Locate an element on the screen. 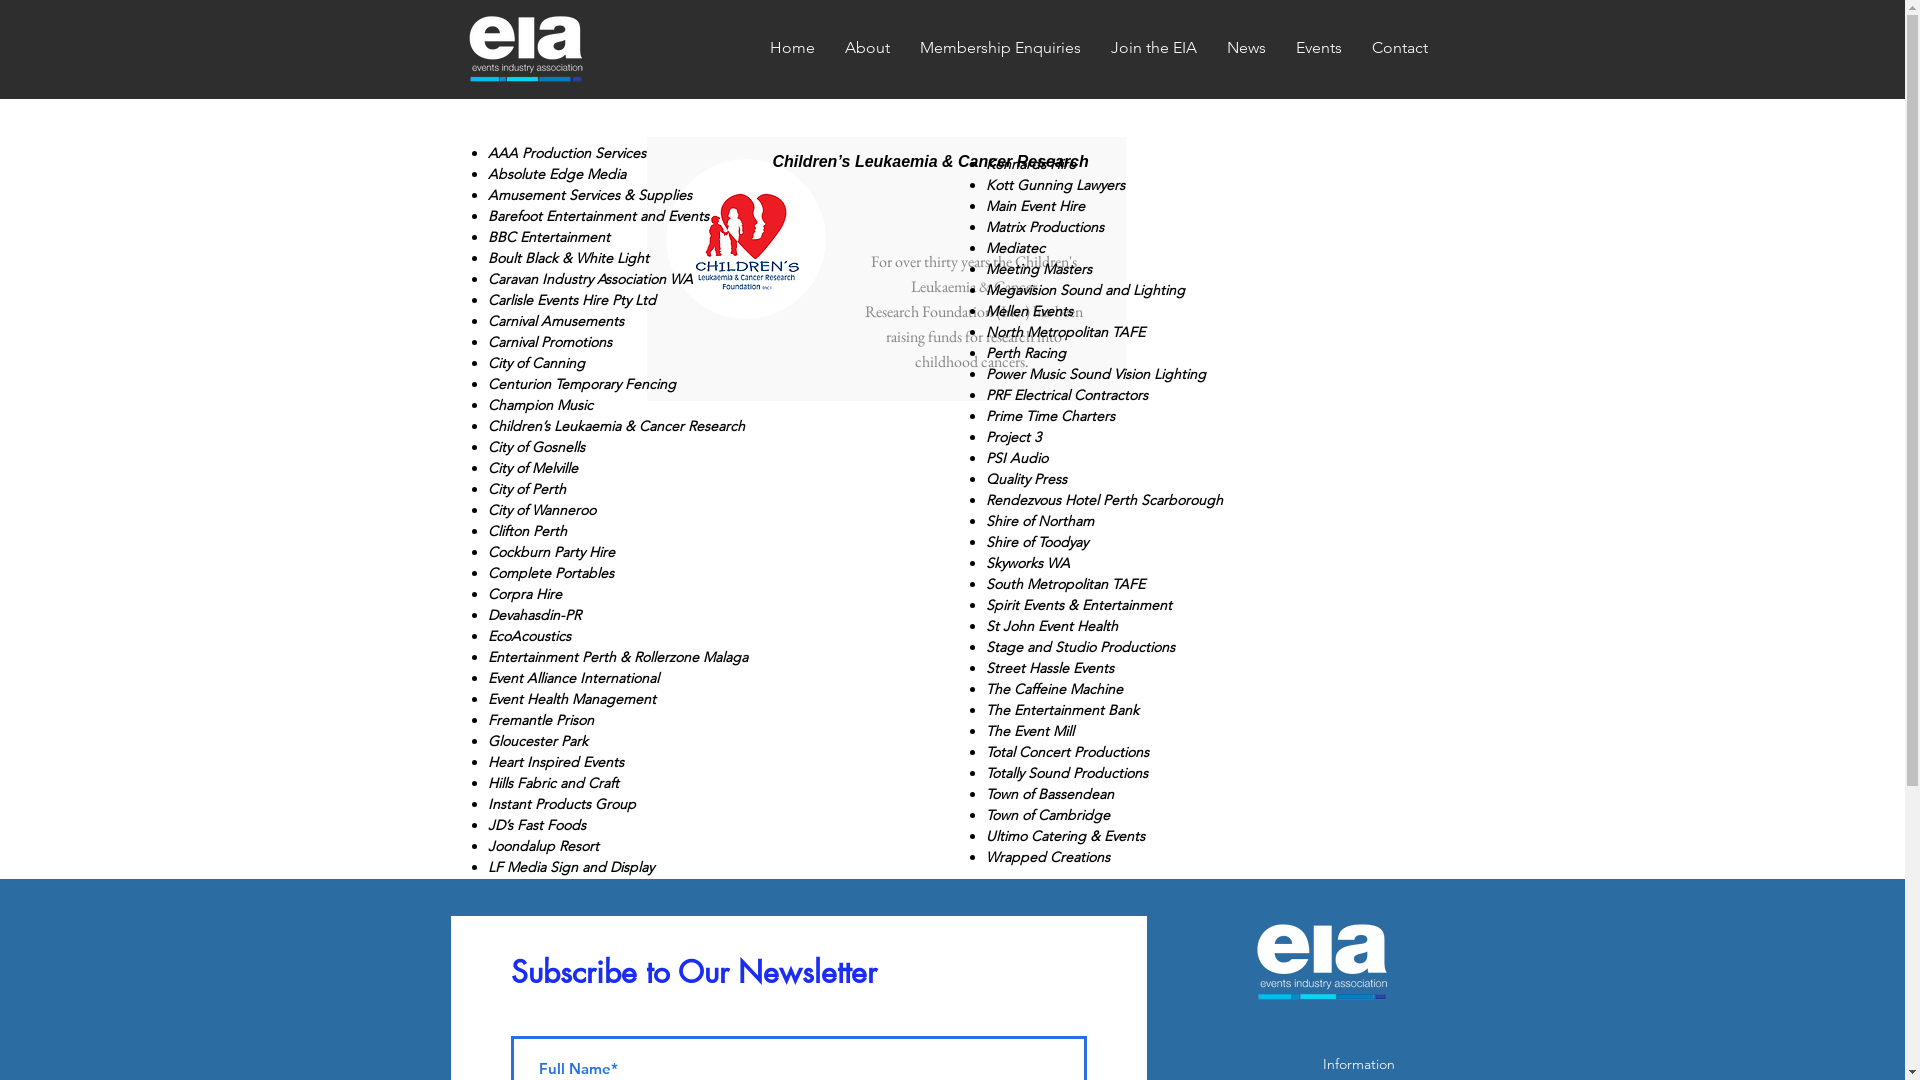 The height and width of the screenshot is (1080, 1920). M is located at coordinates (992, 290).